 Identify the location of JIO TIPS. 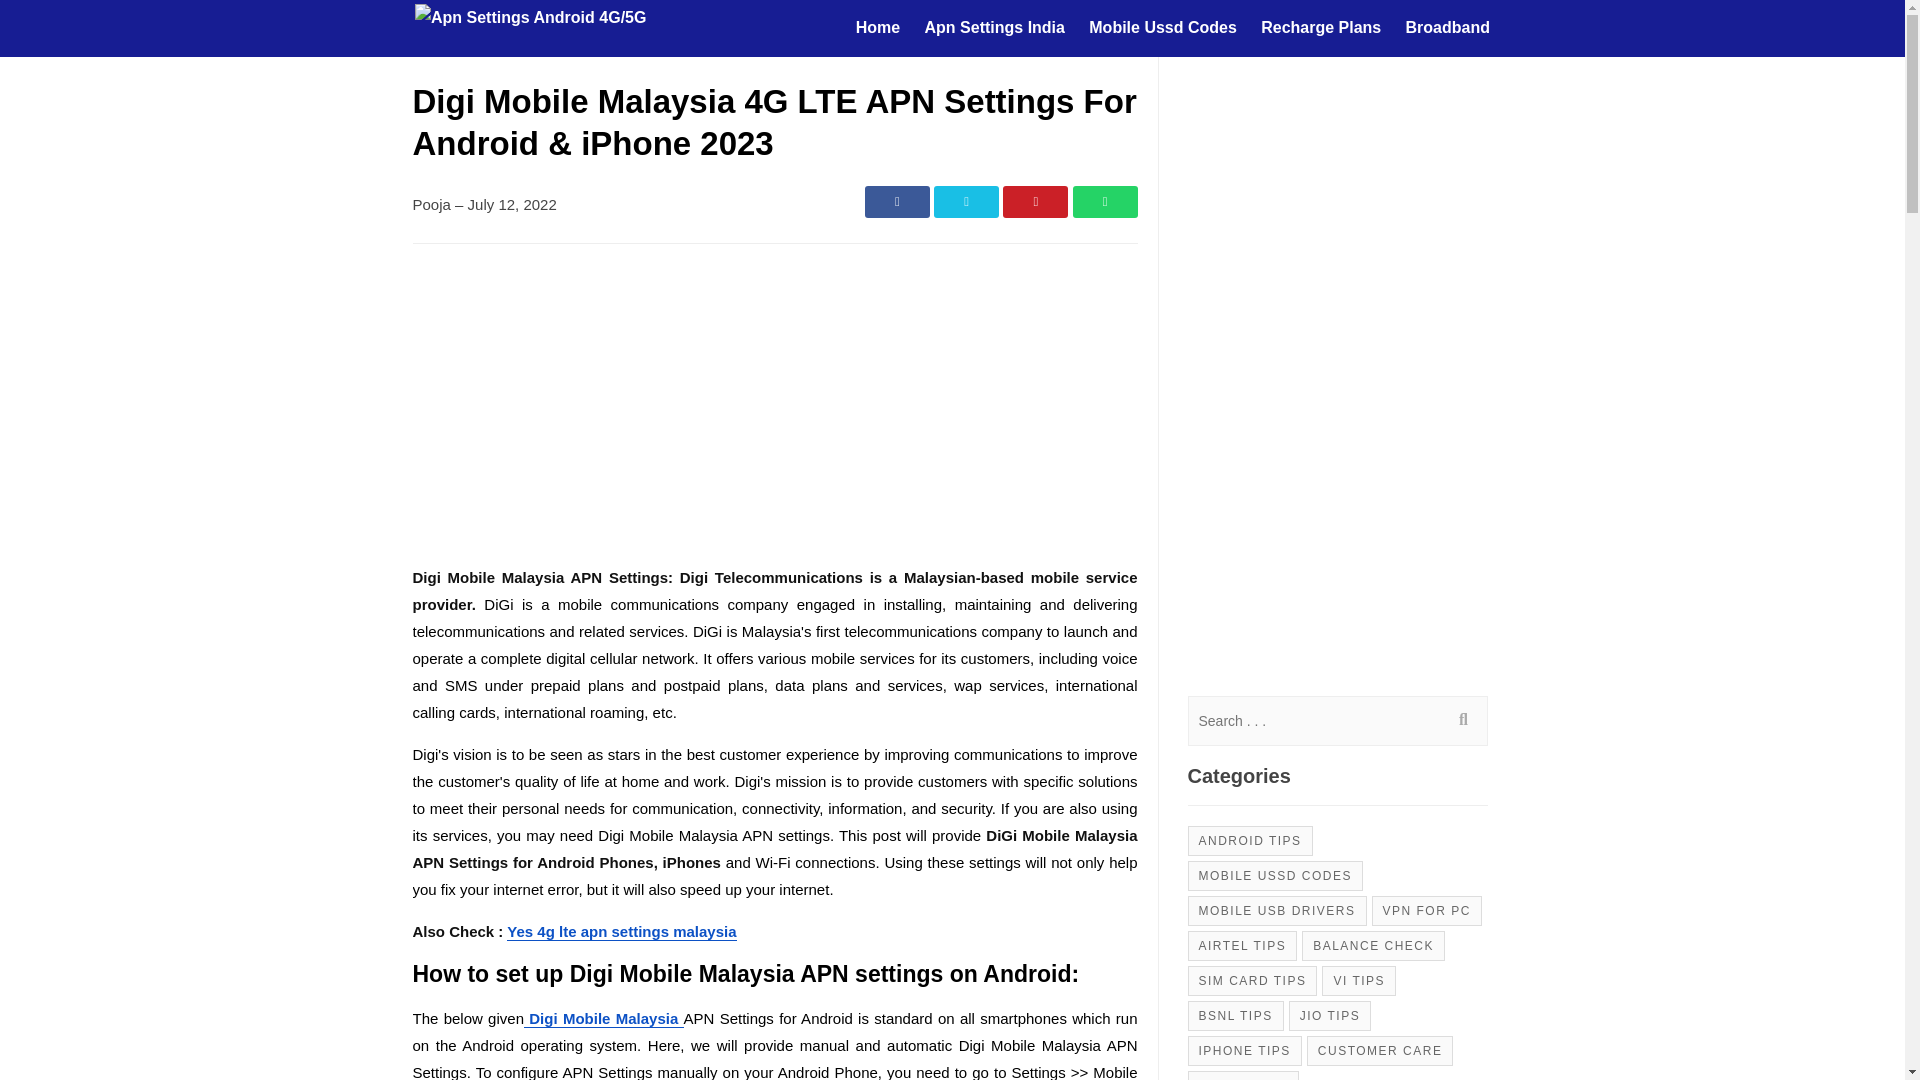
(1329, 1015).